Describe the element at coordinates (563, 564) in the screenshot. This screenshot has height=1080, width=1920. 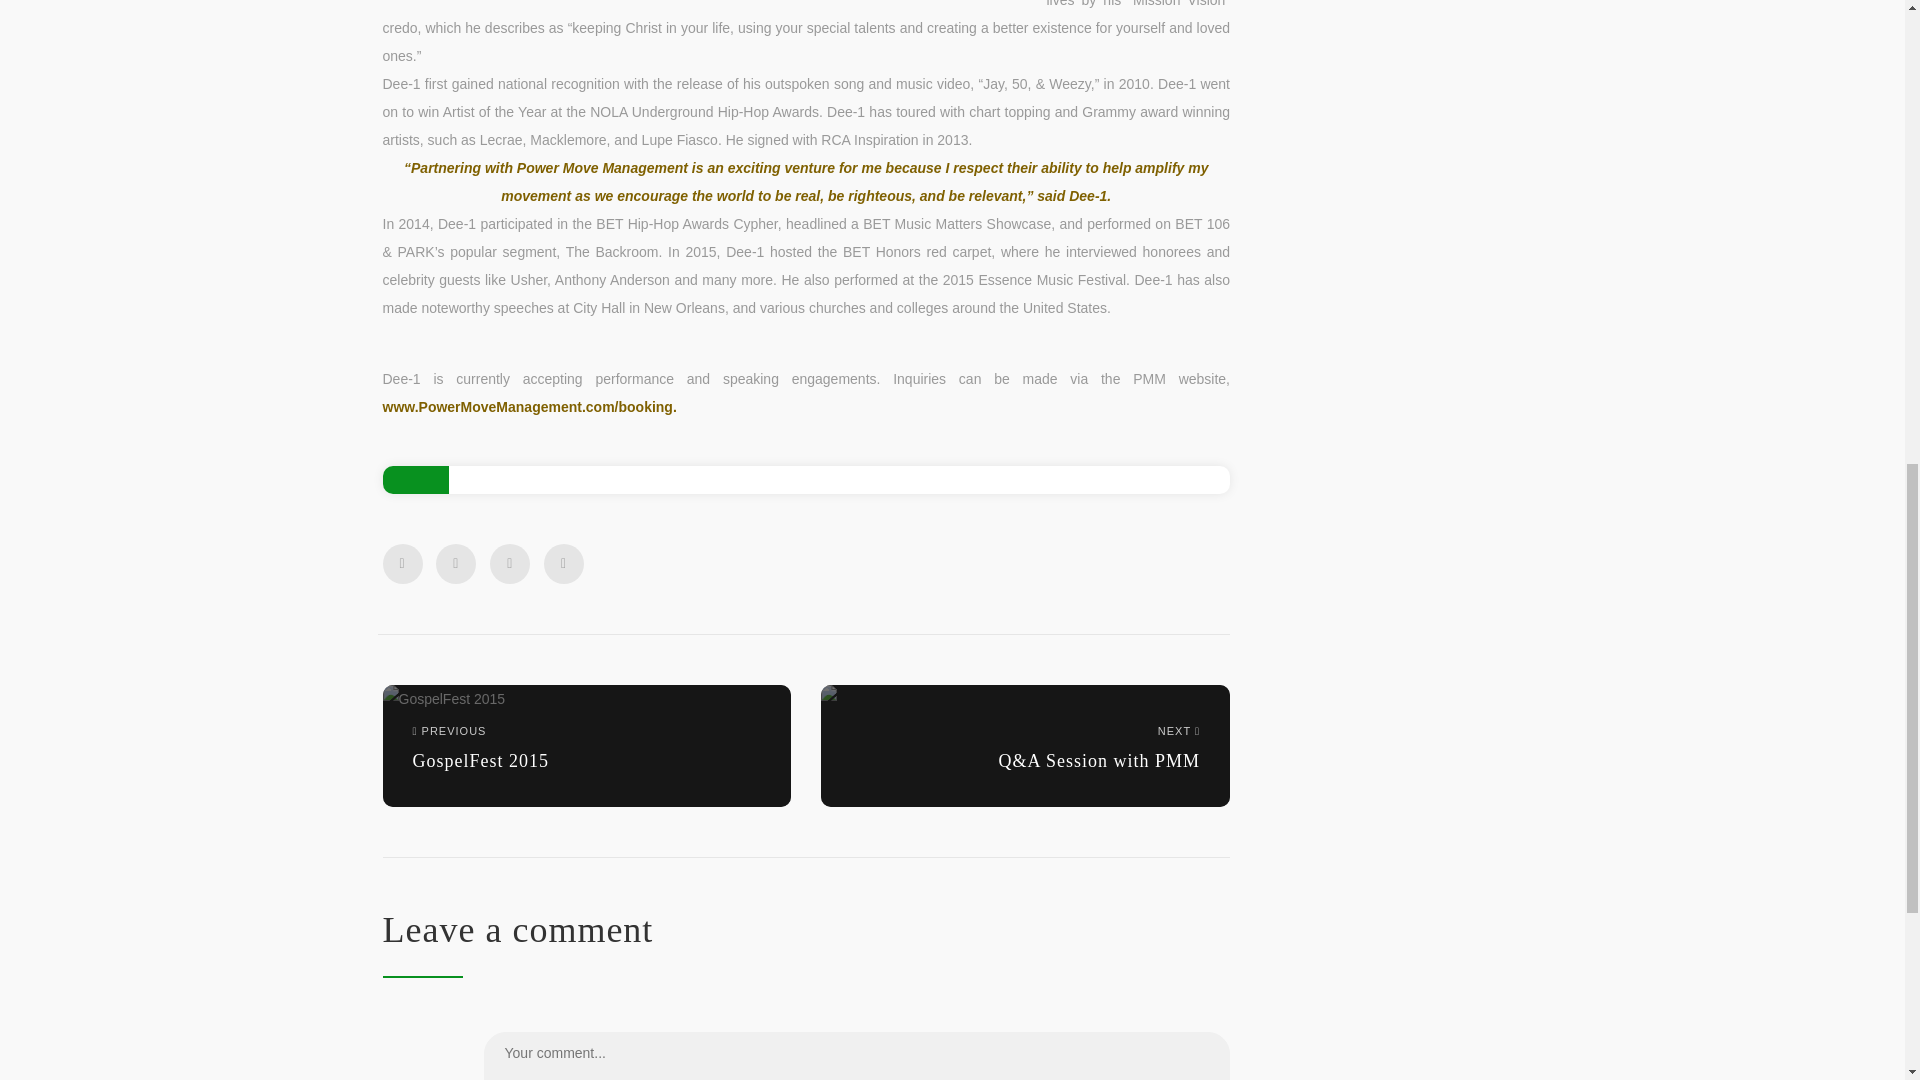
I see `Email this` at that location.